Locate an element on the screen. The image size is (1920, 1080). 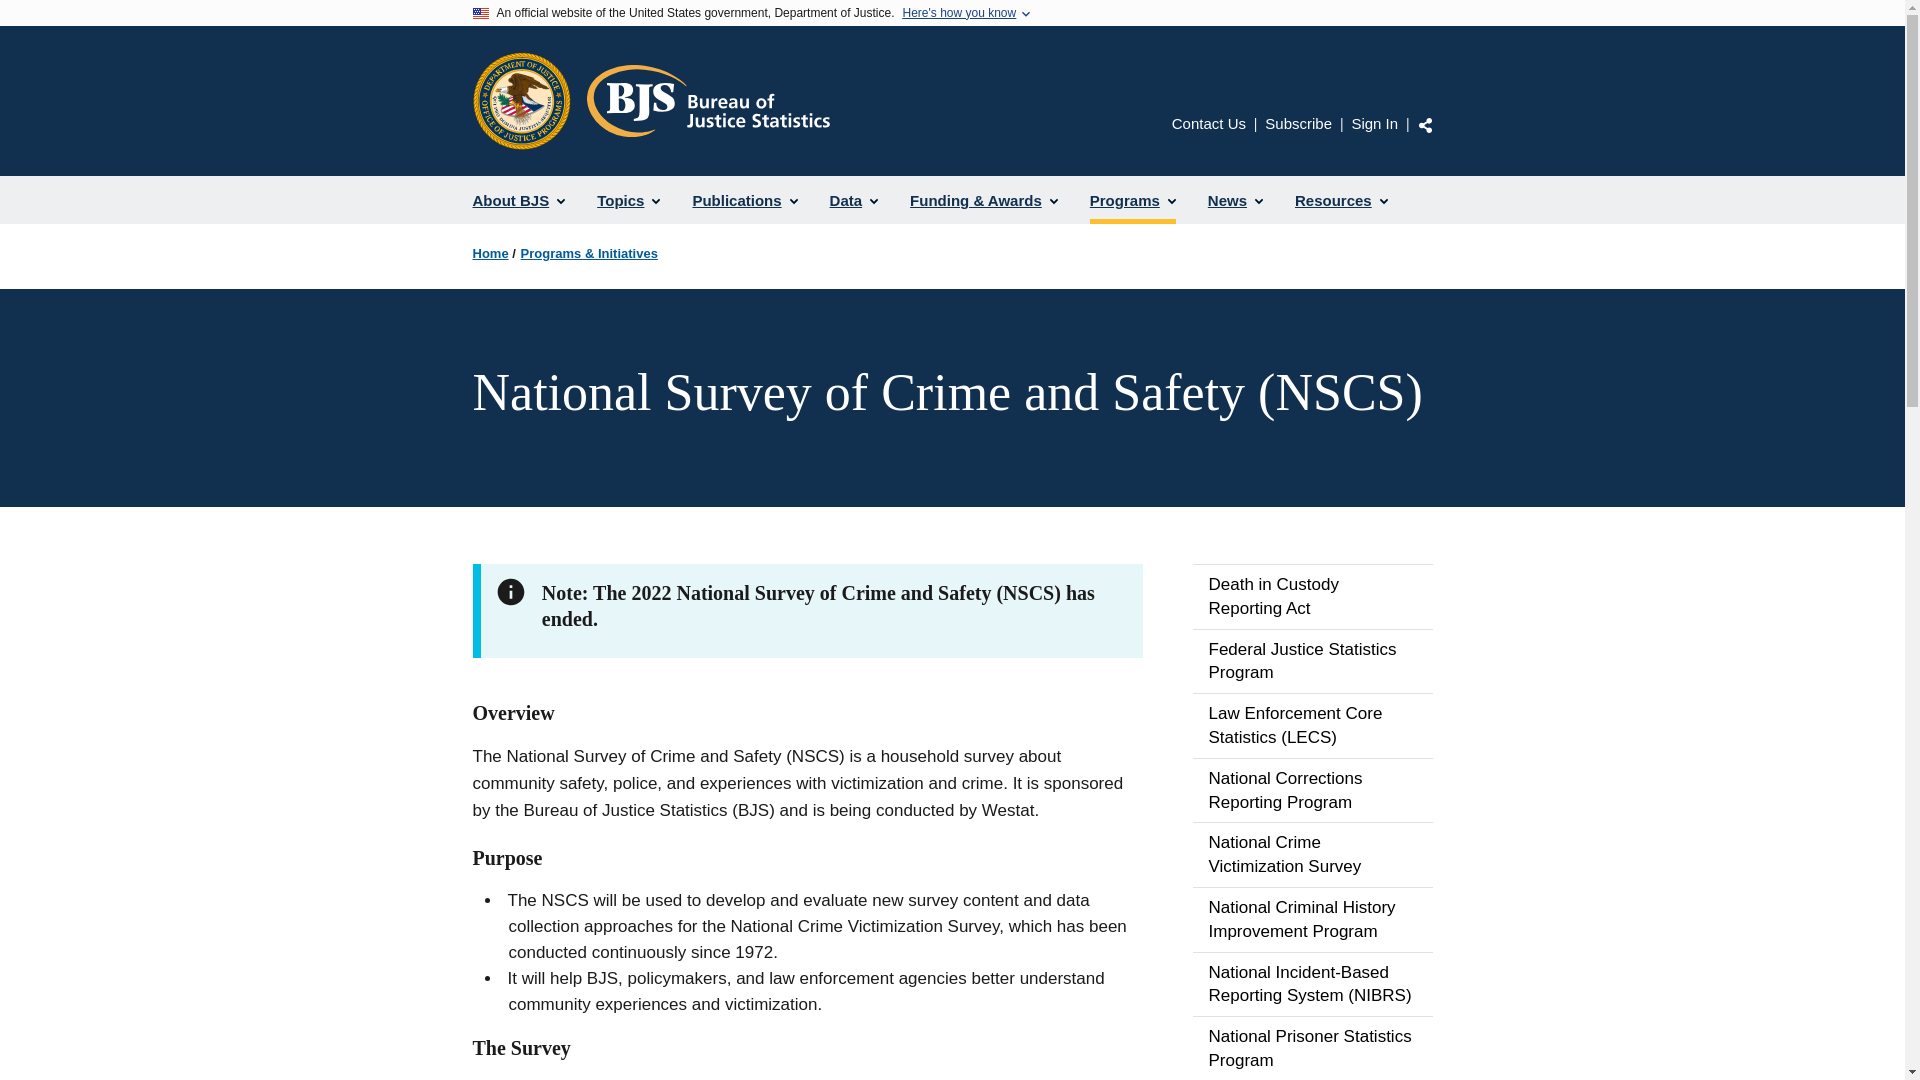
Programs is located at coordinates (1132, 200).